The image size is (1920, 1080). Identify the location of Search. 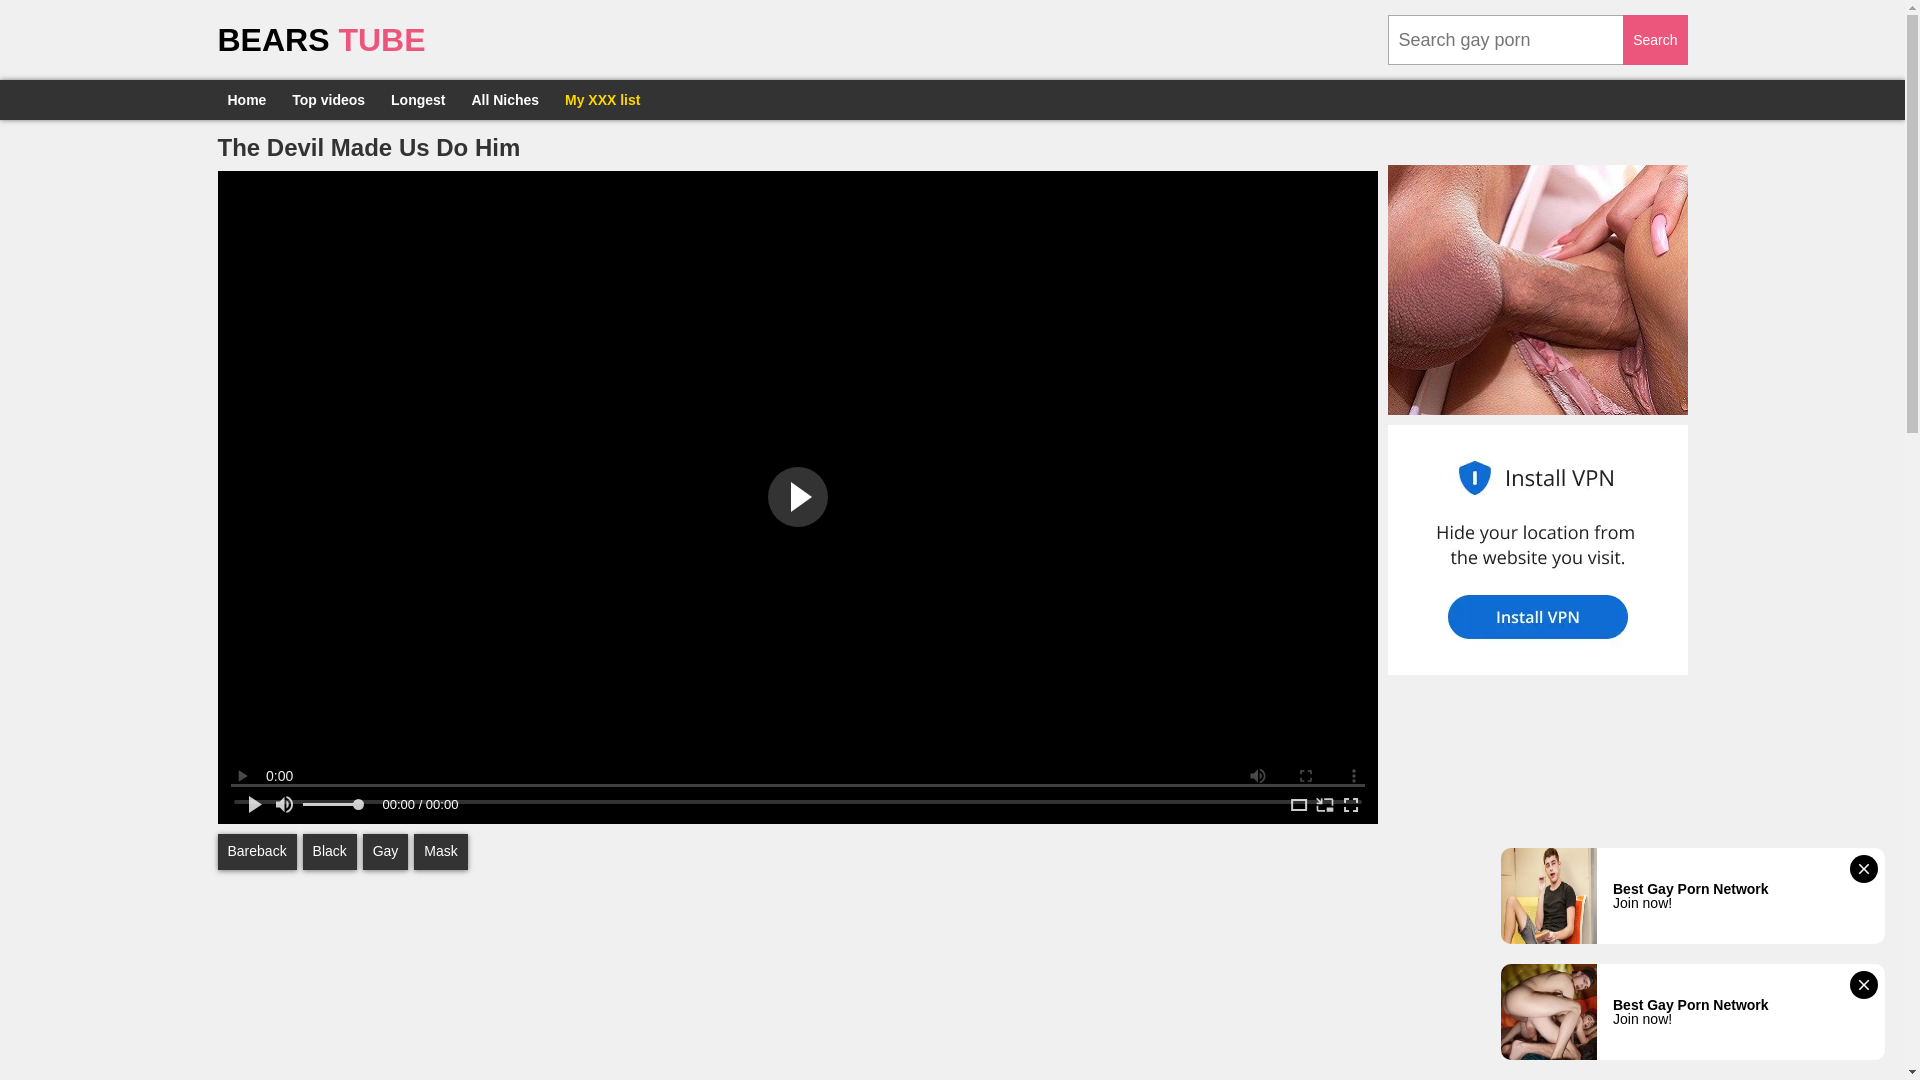
(1654, 40).